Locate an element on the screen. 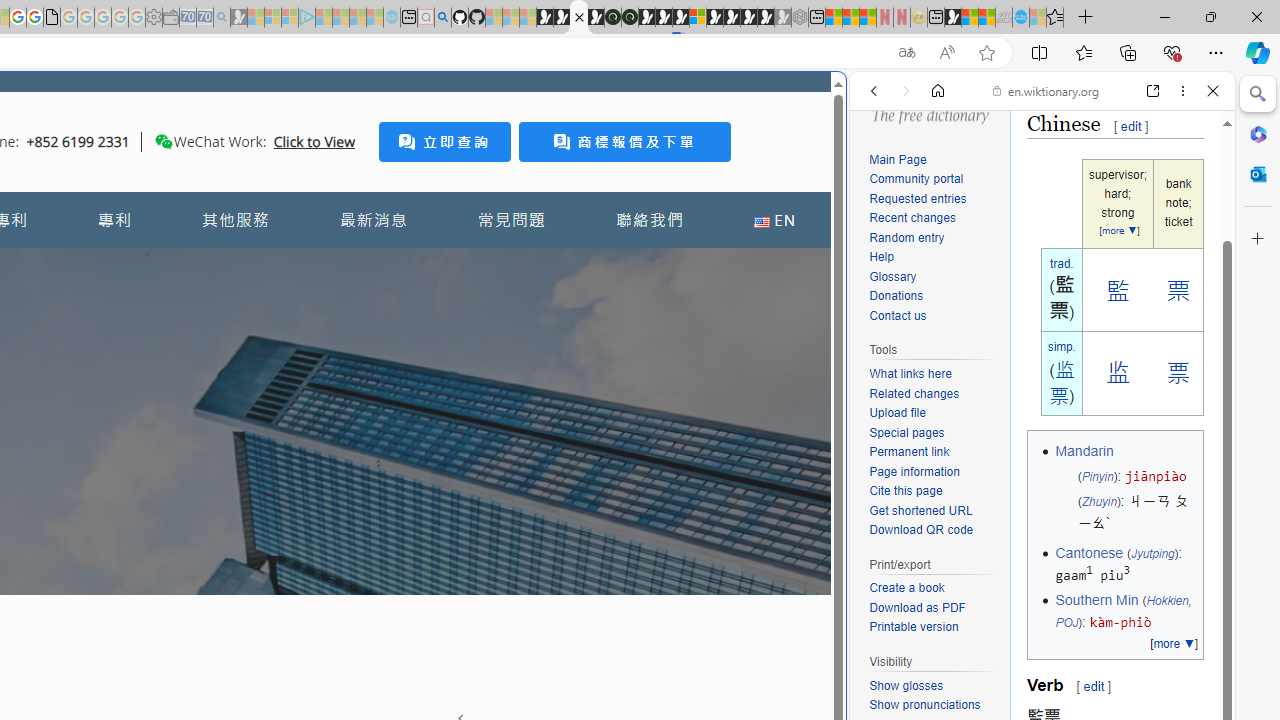  Main Page is located at coordinates (934, 160).